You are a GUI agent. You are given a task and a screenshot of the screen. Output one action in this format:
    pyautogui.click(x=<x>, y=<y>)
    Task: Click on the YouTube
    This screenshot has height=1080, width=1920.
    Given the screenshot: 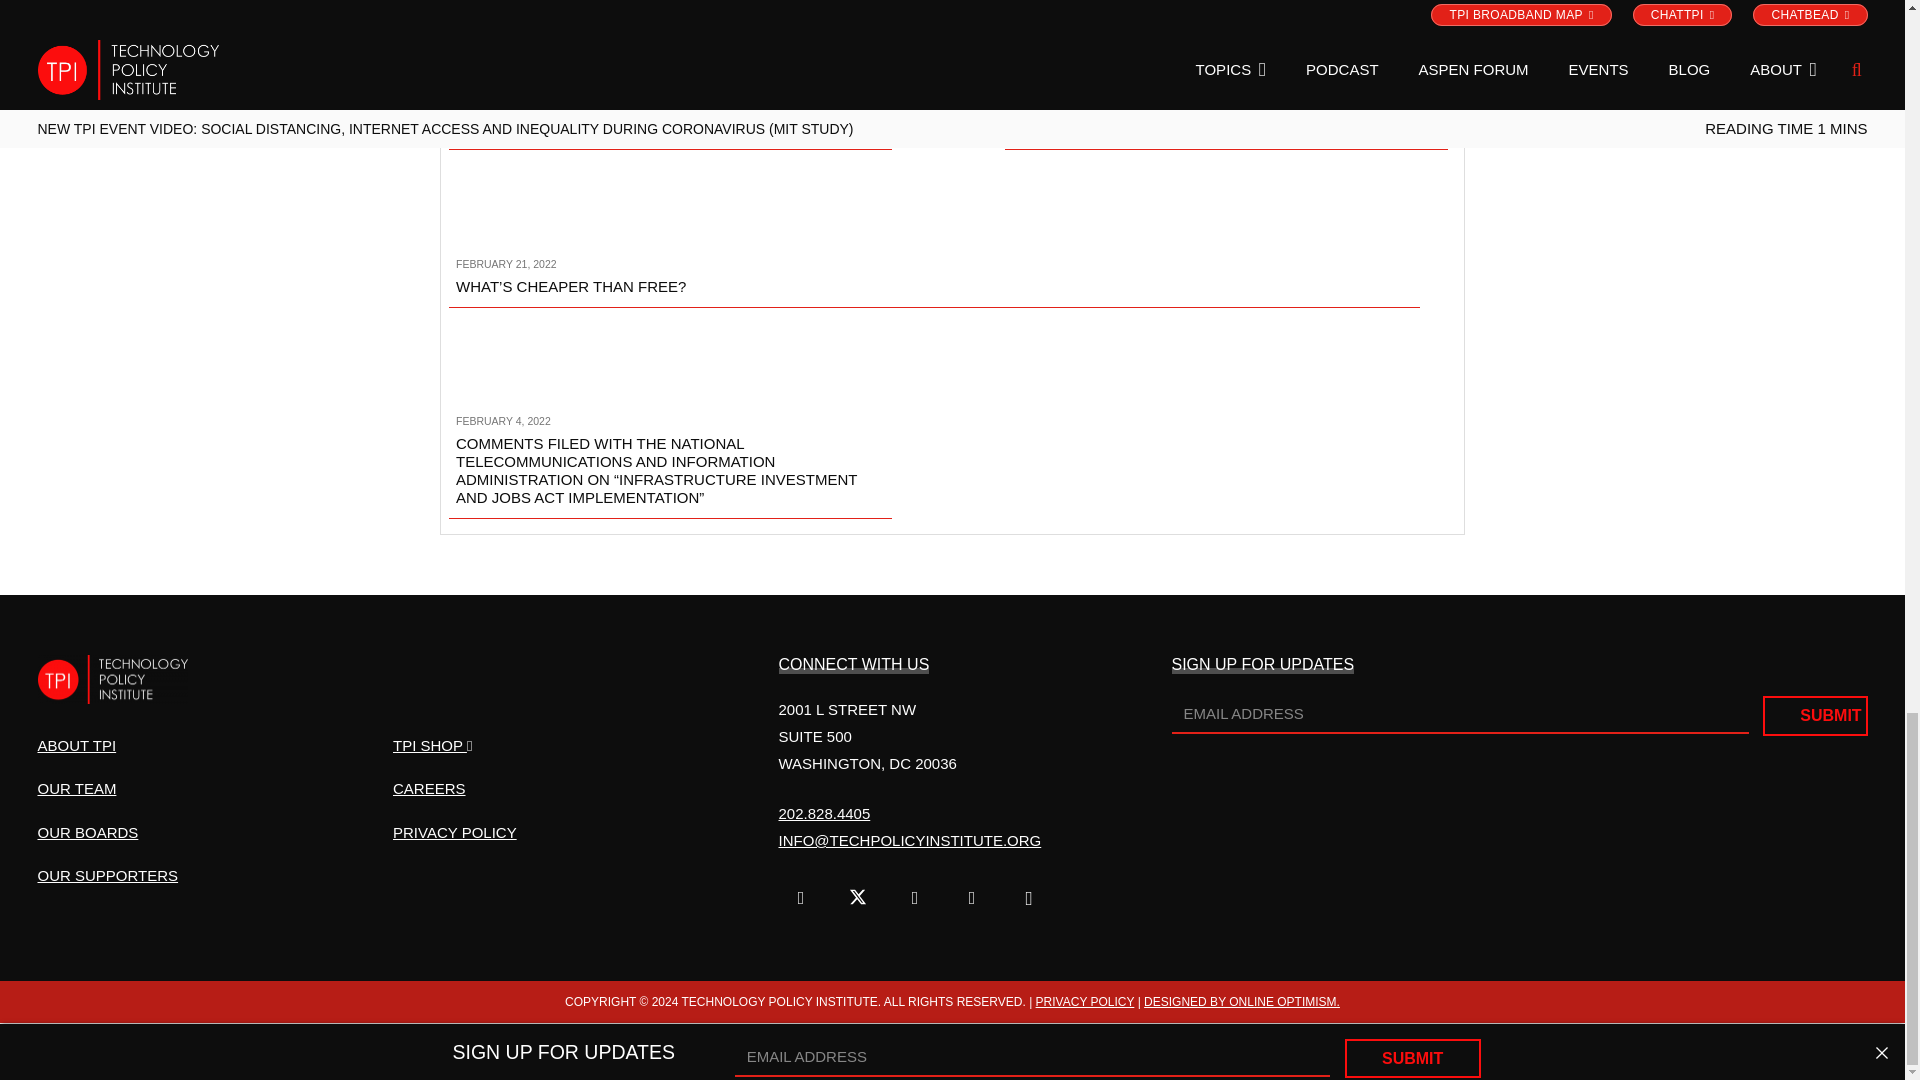 What is the action you would take?
    pyautogui.click(x=914, y=898)
    